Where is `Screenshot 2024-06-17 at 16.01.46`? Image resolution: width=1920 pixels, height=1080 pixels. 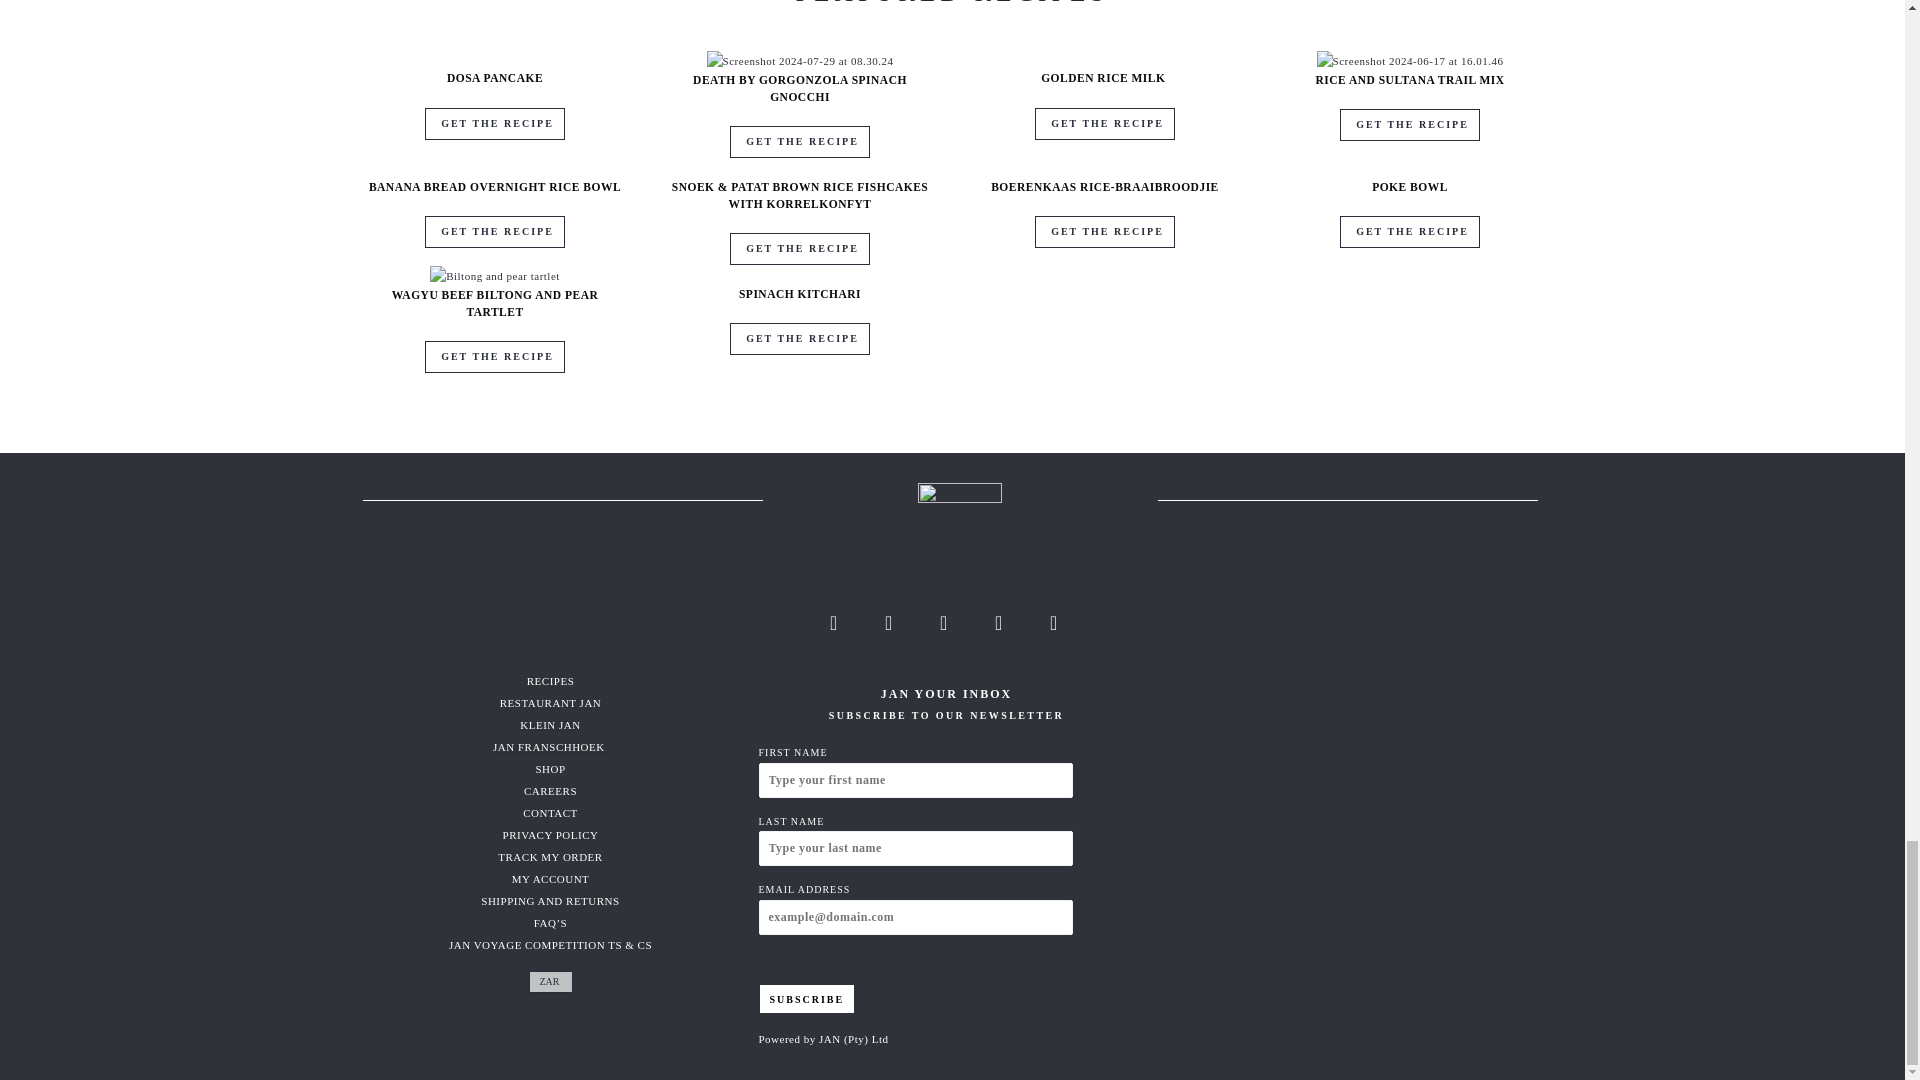
Screenshot 2024-06-17 at 16.01.46 is located at coordinates (1410, 60).